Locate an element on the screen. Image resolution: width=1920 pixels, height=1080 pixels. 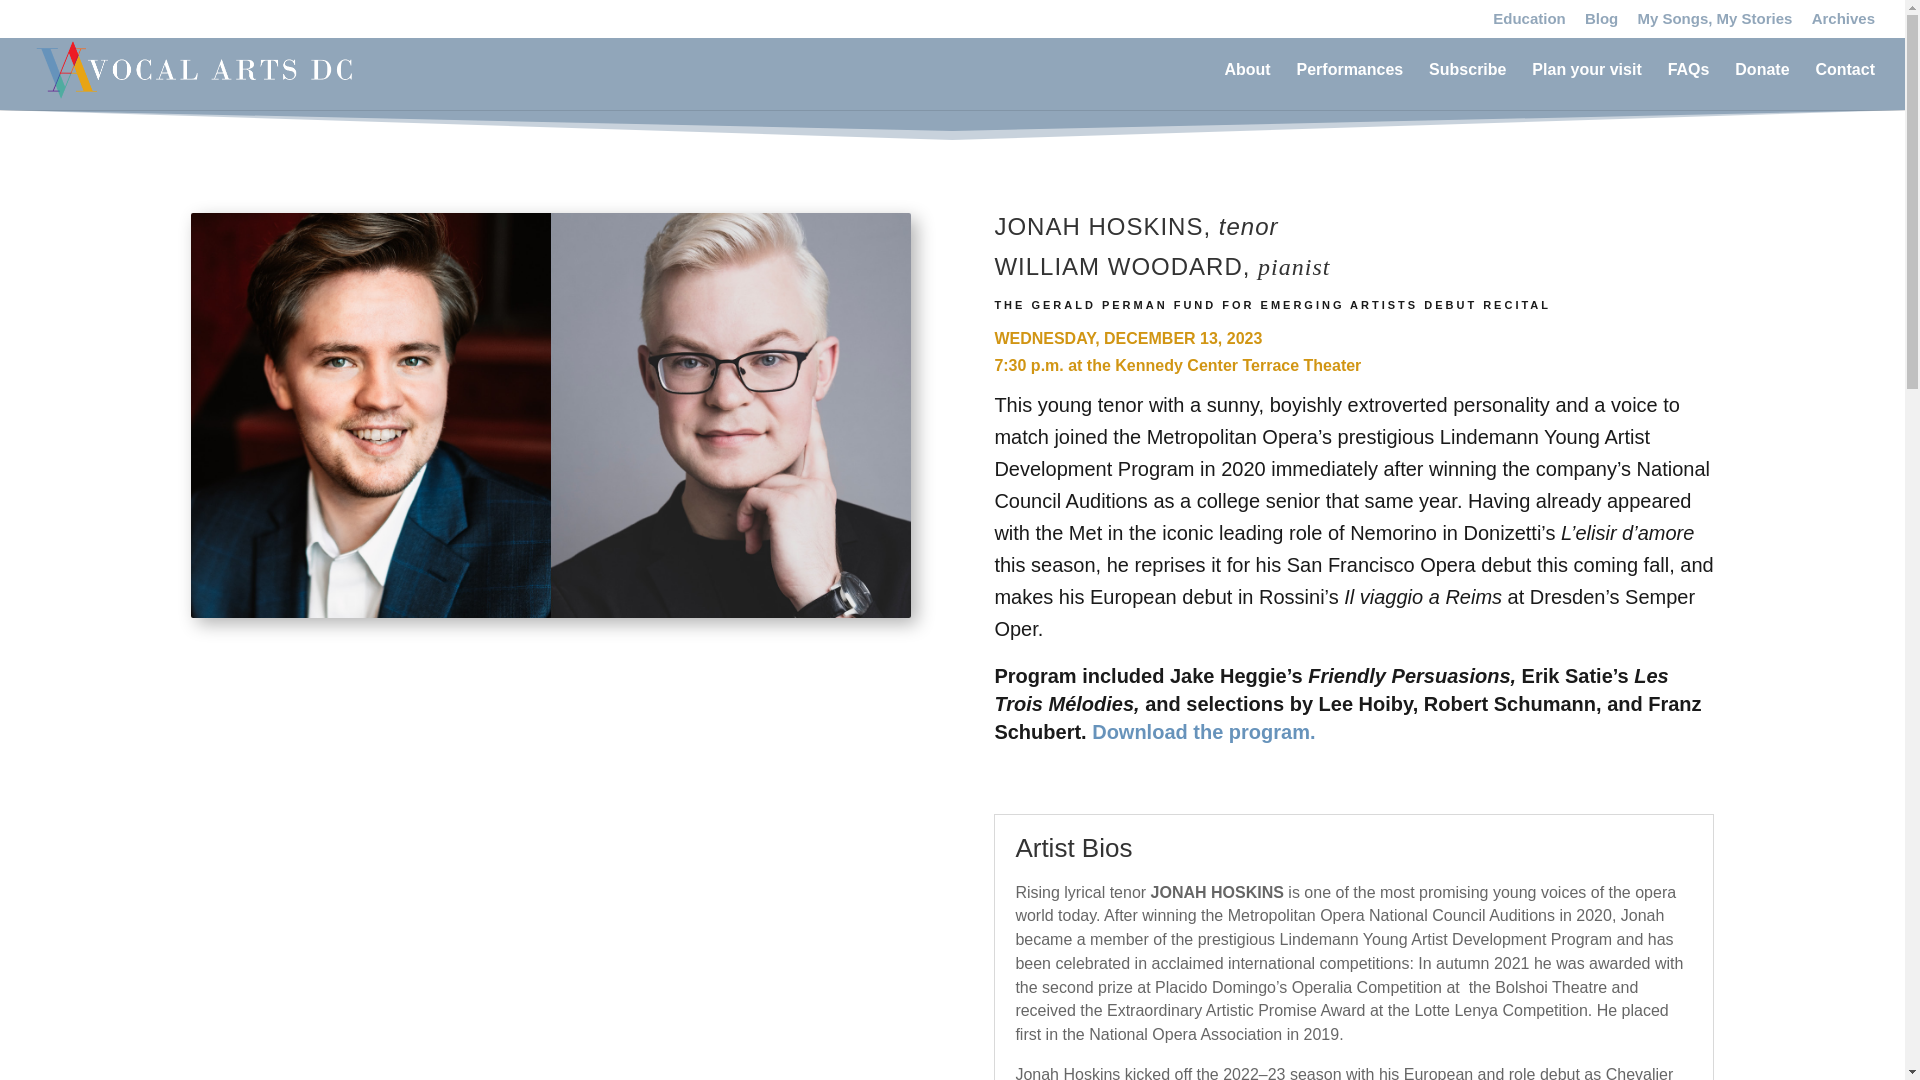
Blog is located at coordinates (1602, 23).